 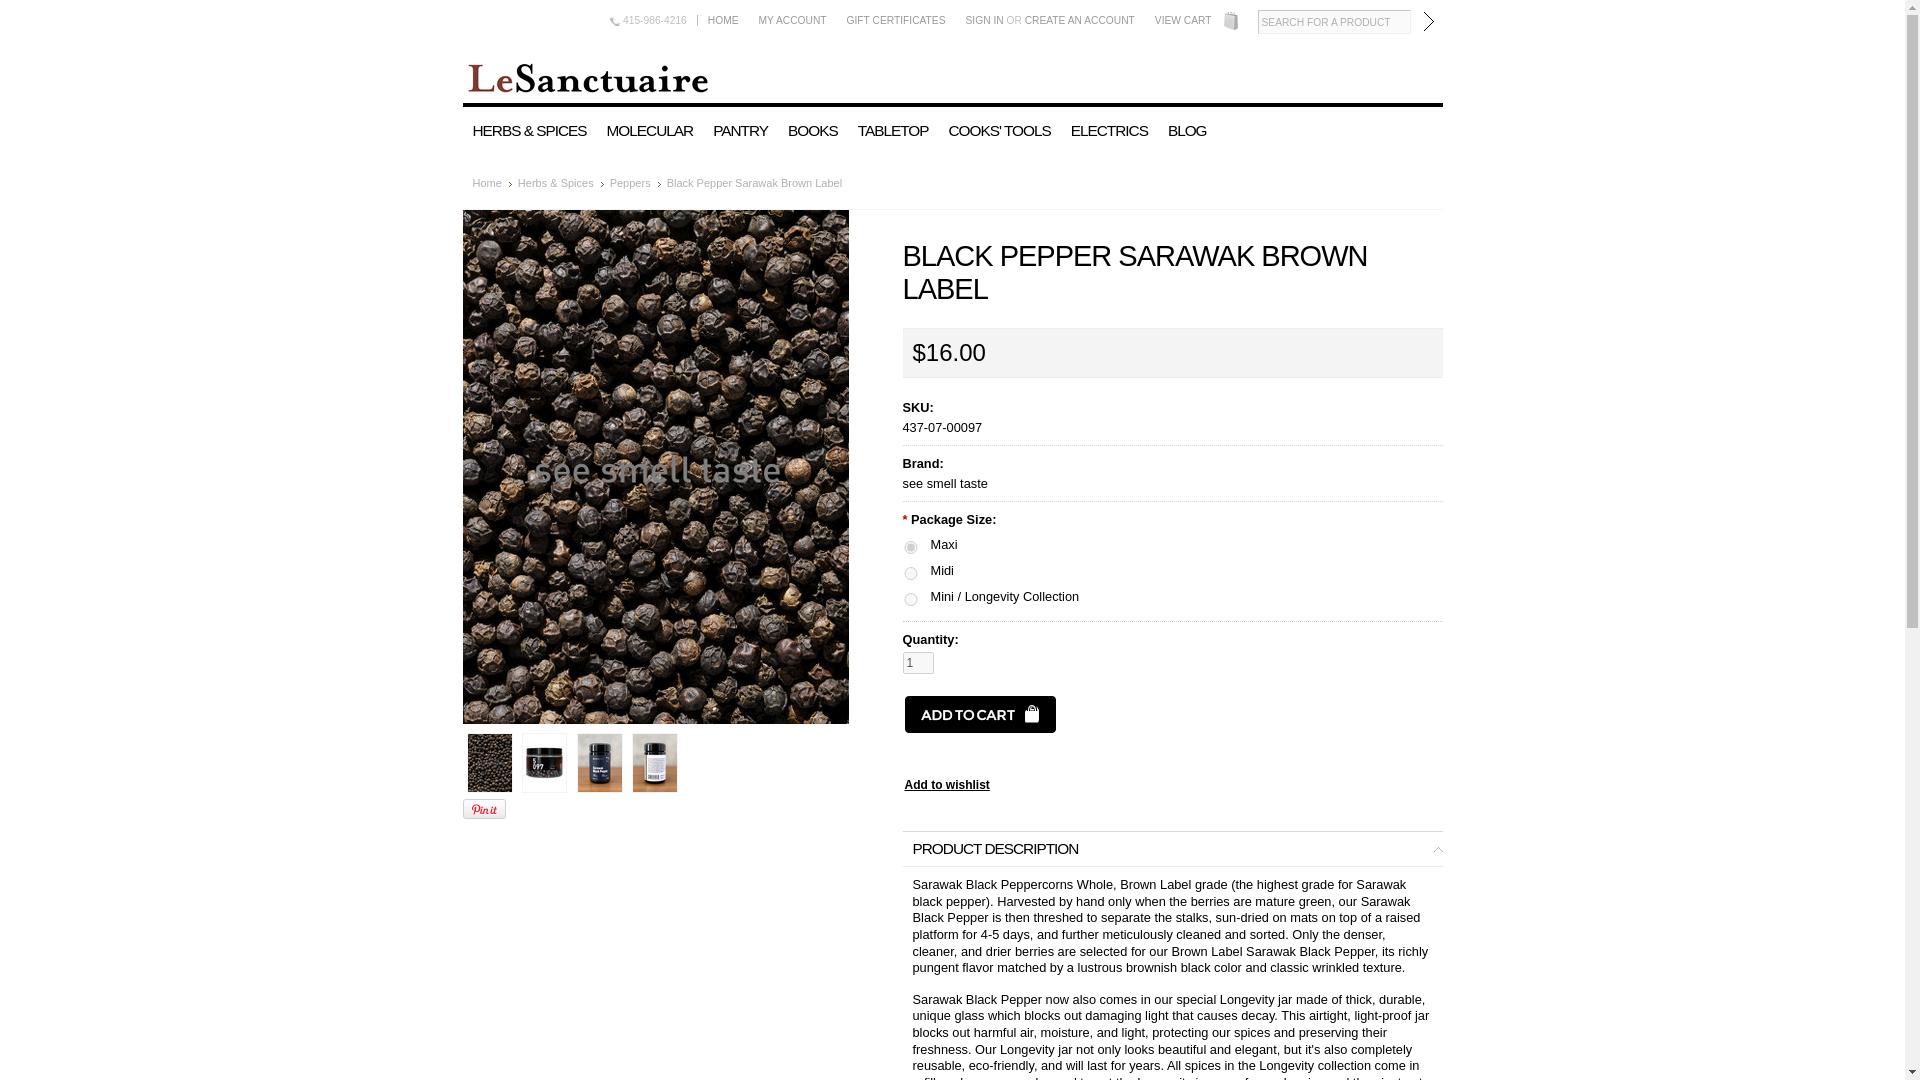 What do you see at coordinates (1187, 131) in the screenshot?
I see `BLOG` at bounding box center [1187, 131].